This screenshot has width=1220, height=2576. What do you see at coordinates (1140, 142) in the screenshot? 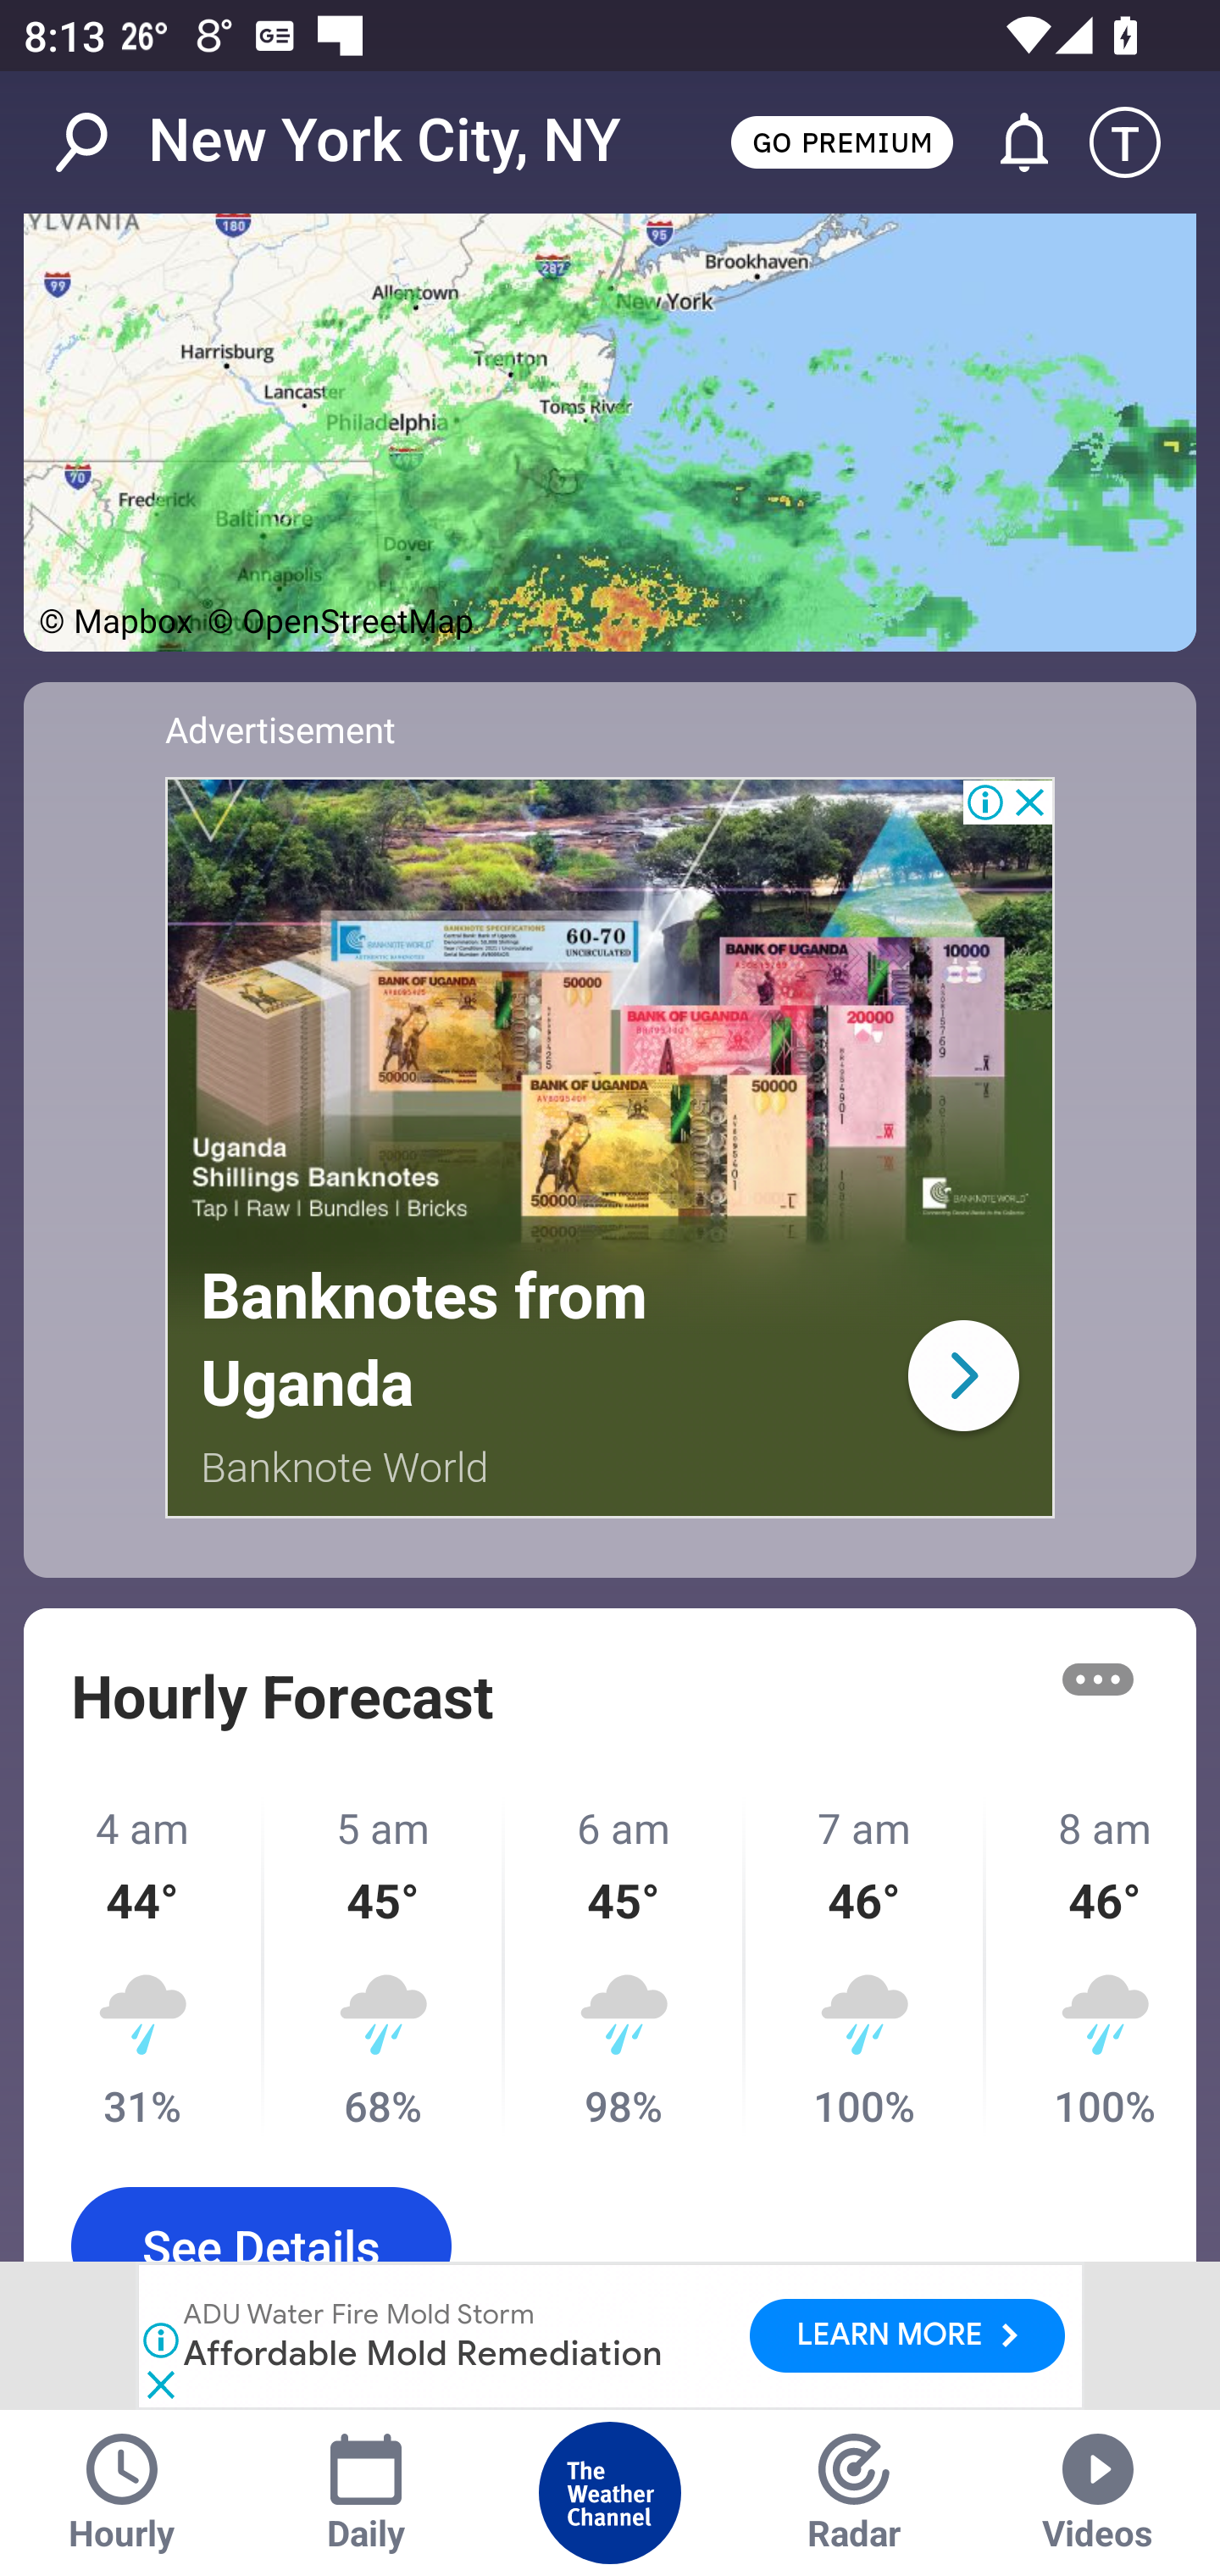
I see `Setting icon T` at bounding box center [1140, 142].